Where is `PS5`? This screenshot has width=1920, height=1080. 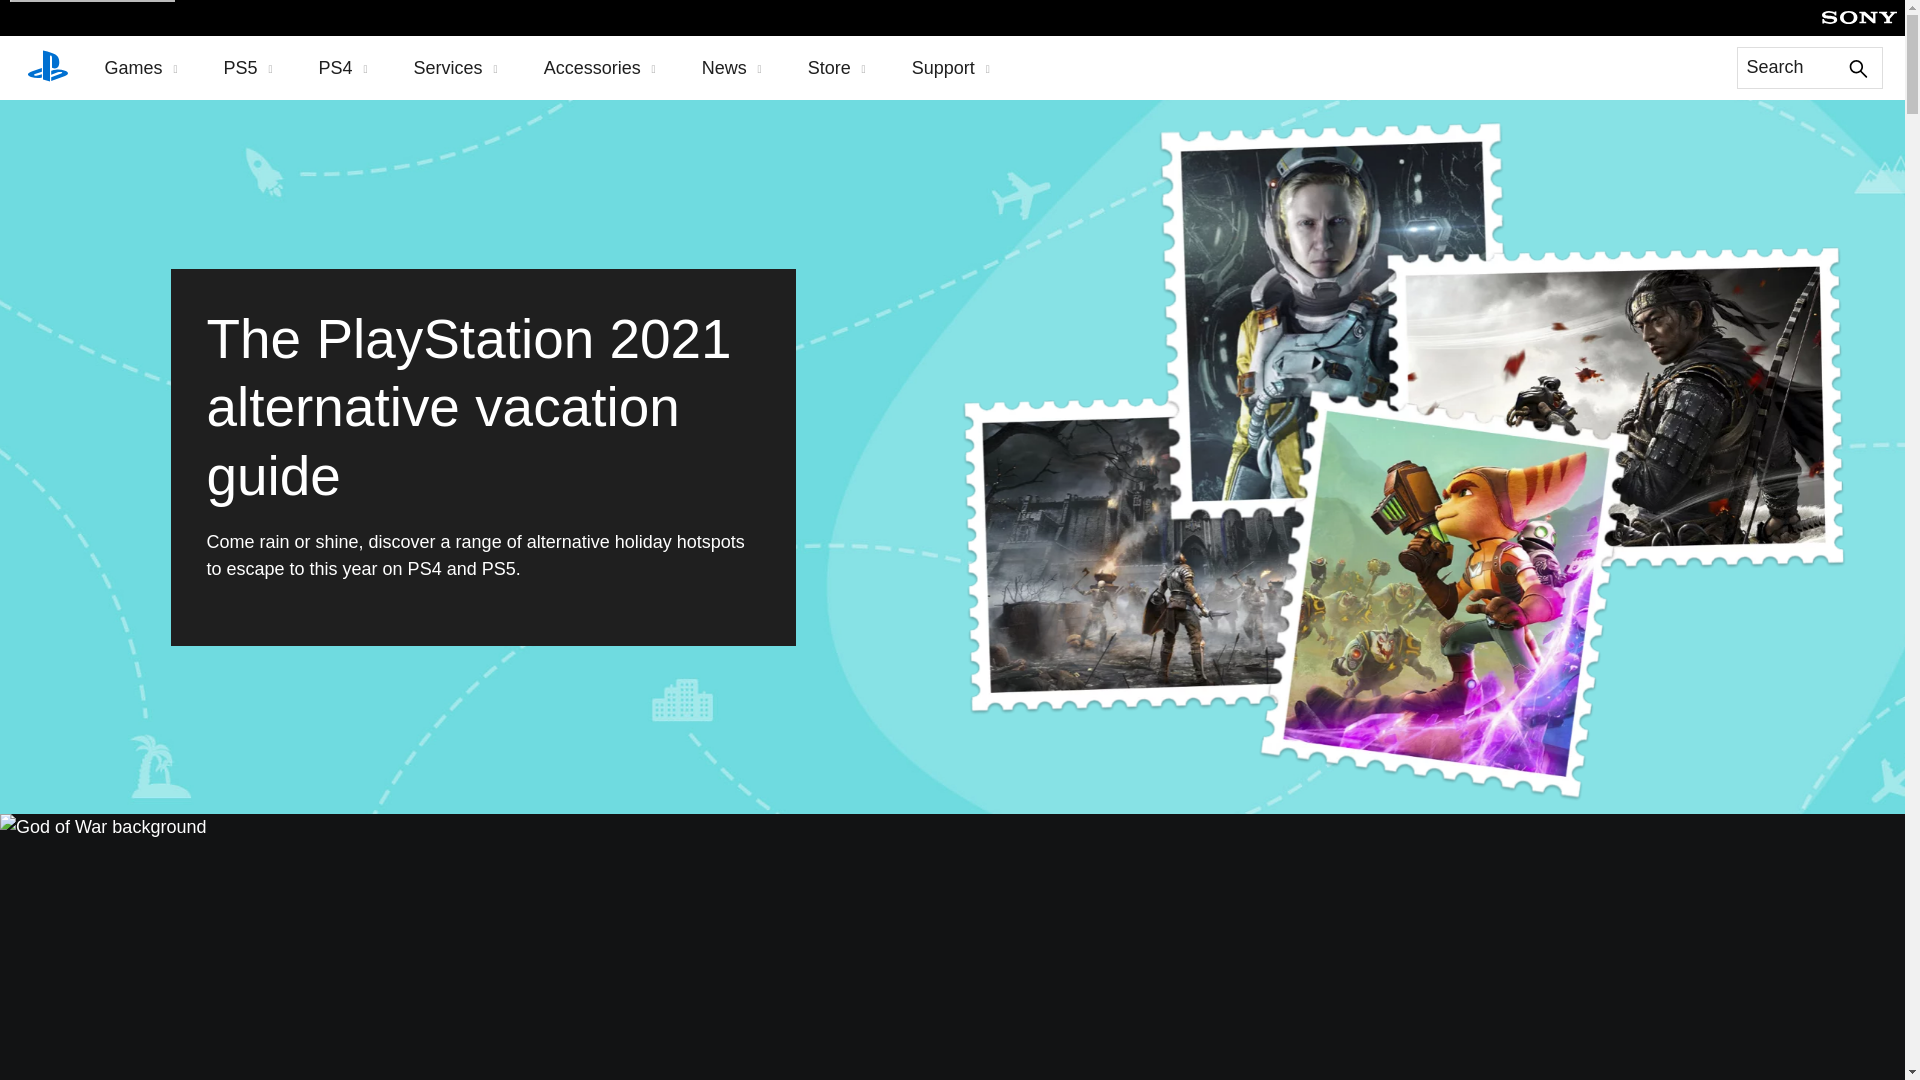
PS5 is located at coordinates (248, 68).